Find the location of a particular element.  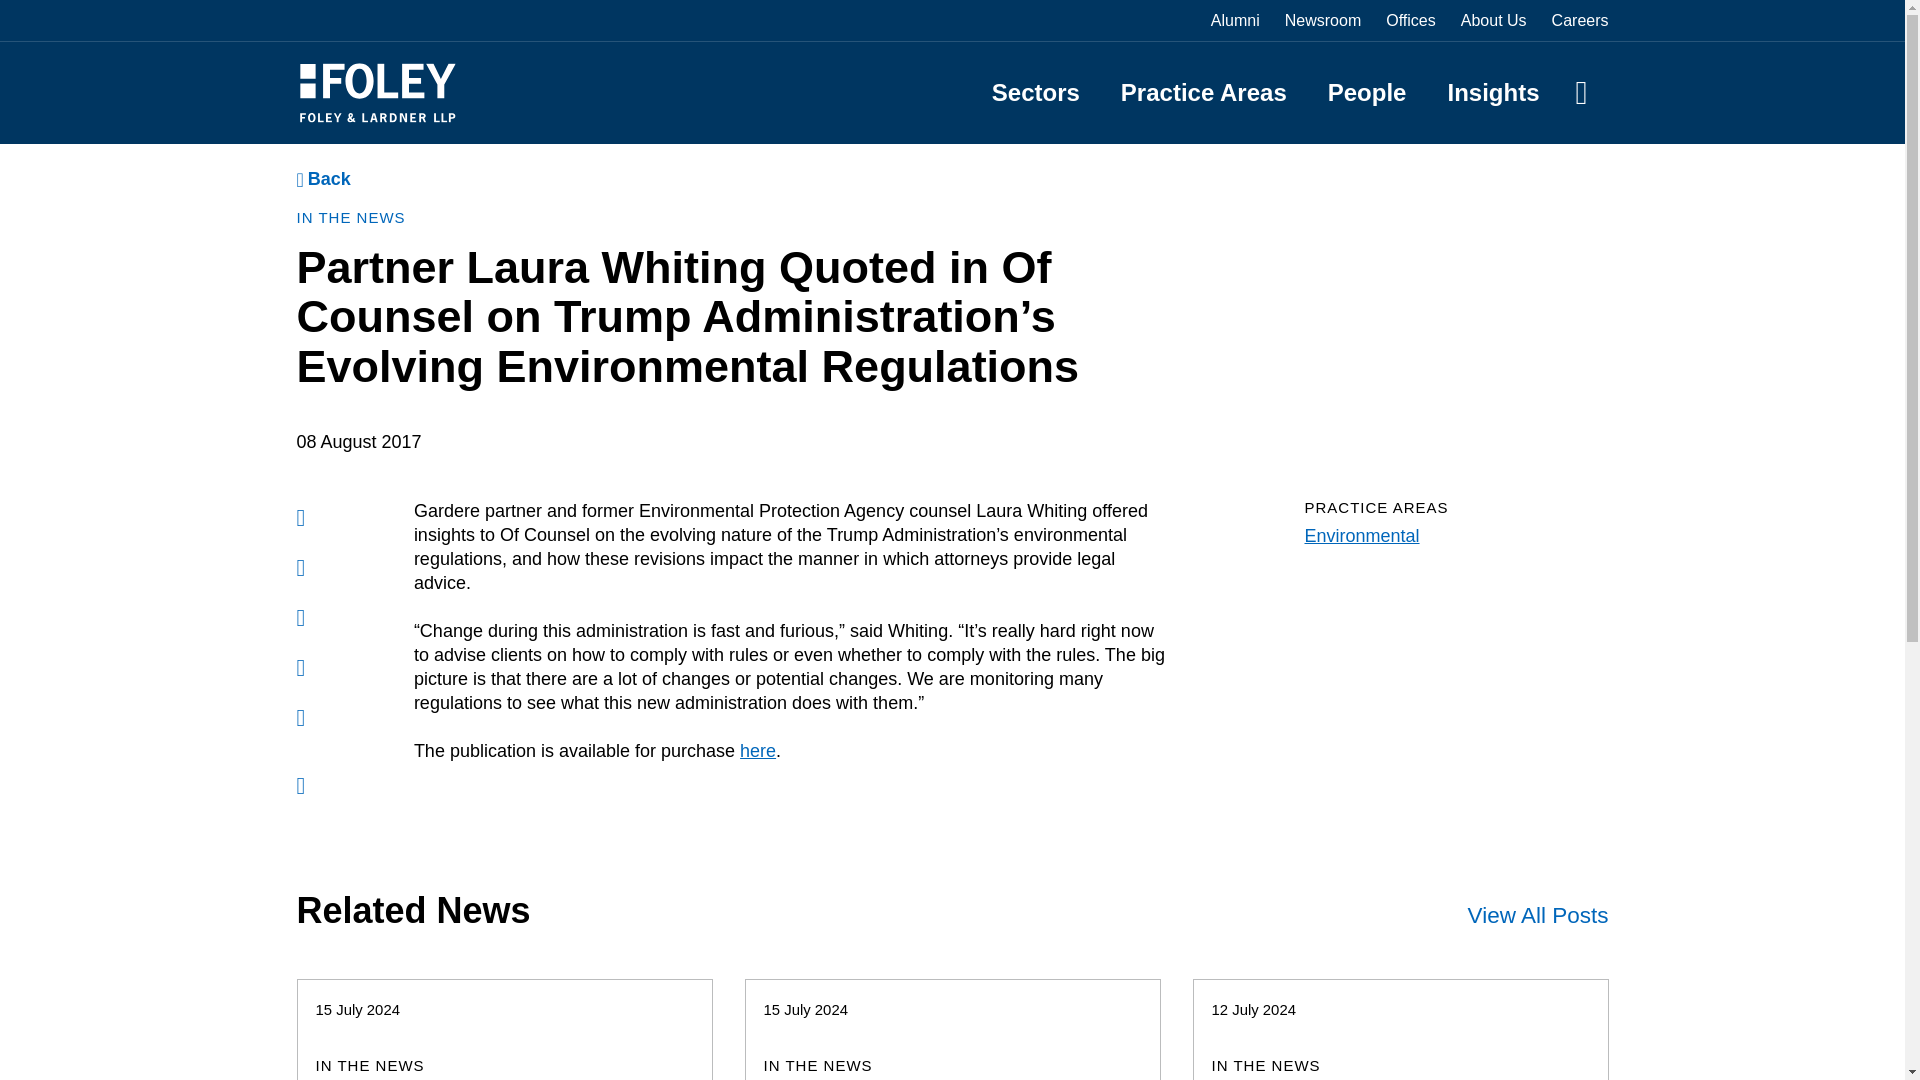

Back is located at coordinates (322, 180).